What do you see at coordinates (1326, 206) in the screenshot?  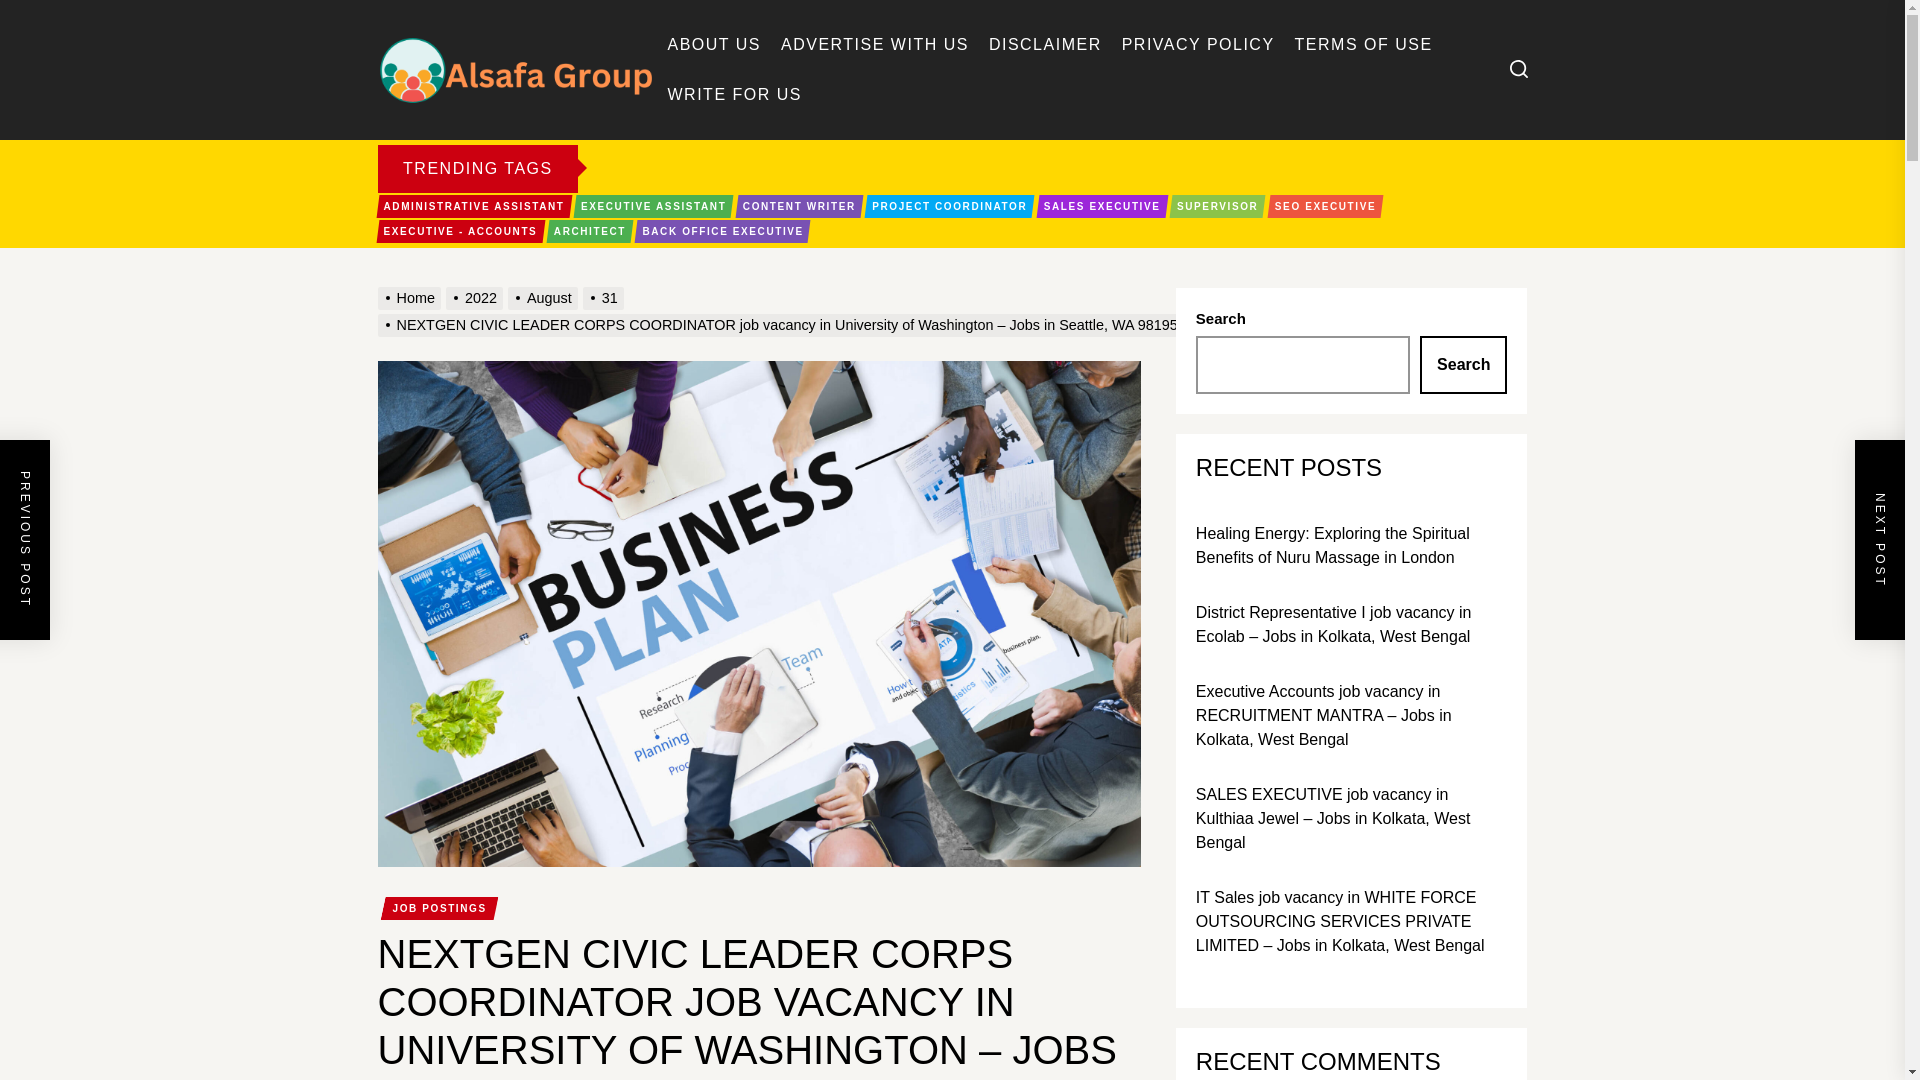 I see `SEO EXECUTIVE` at bounding box center [1326, 206].